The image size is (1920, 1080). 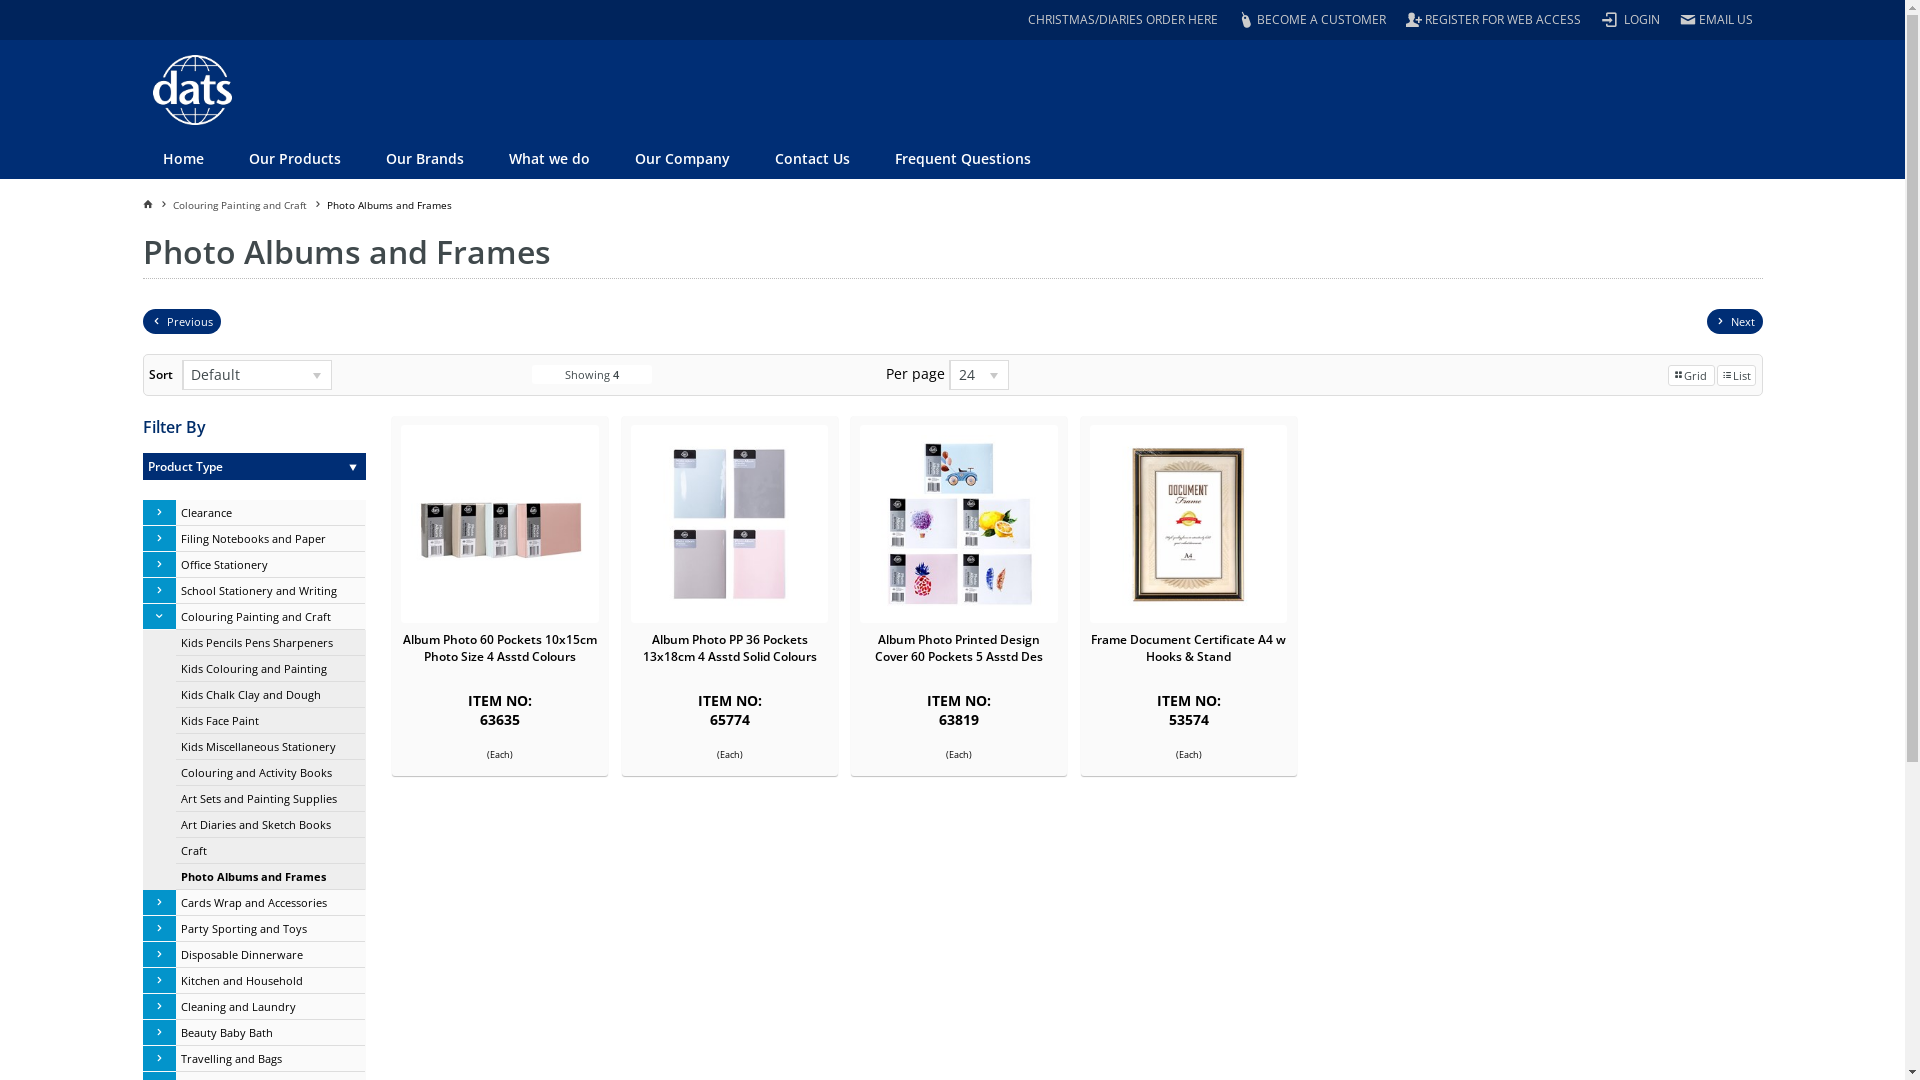 I want to click on Album Photo 60 Pockets 10x15cm Photo Size 4 Asstd Colours, so click(x=500, y=648).